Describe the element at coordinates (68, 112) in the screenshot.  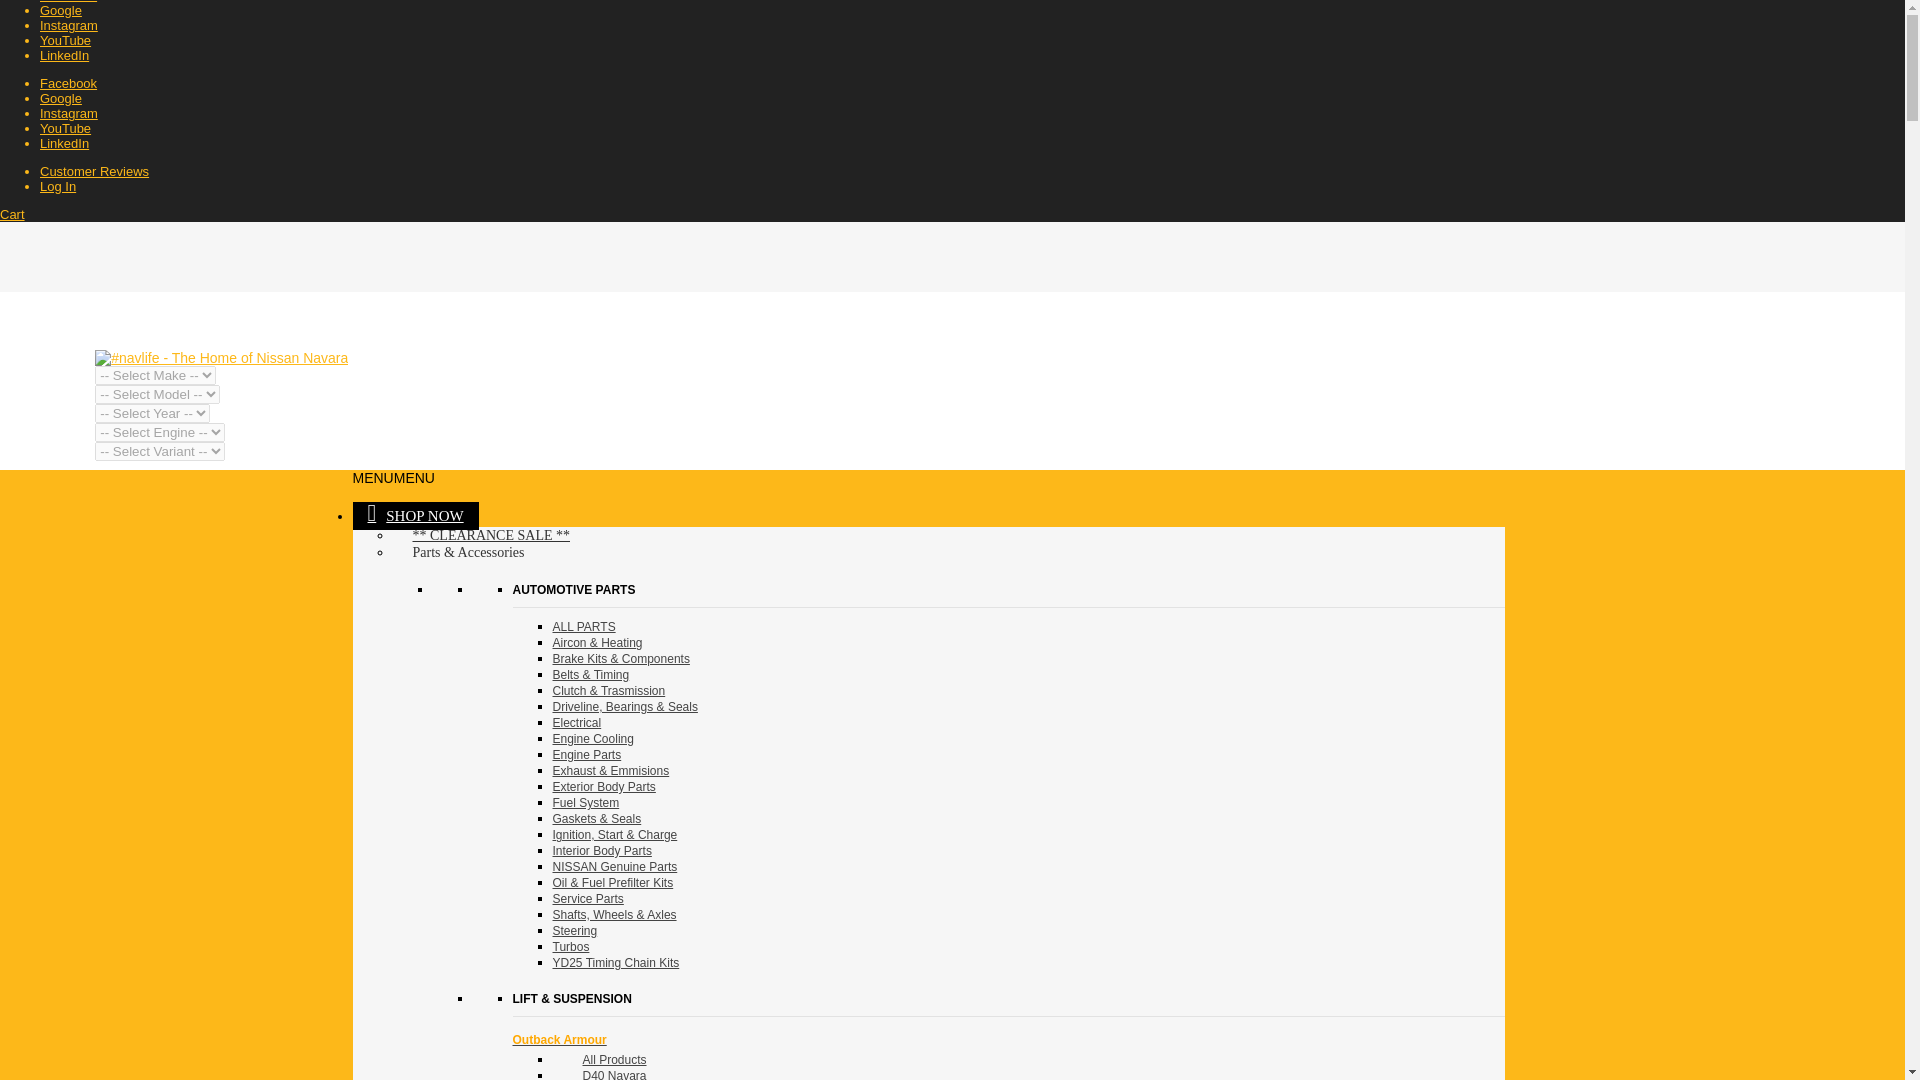
I see `Instagram` at that location.